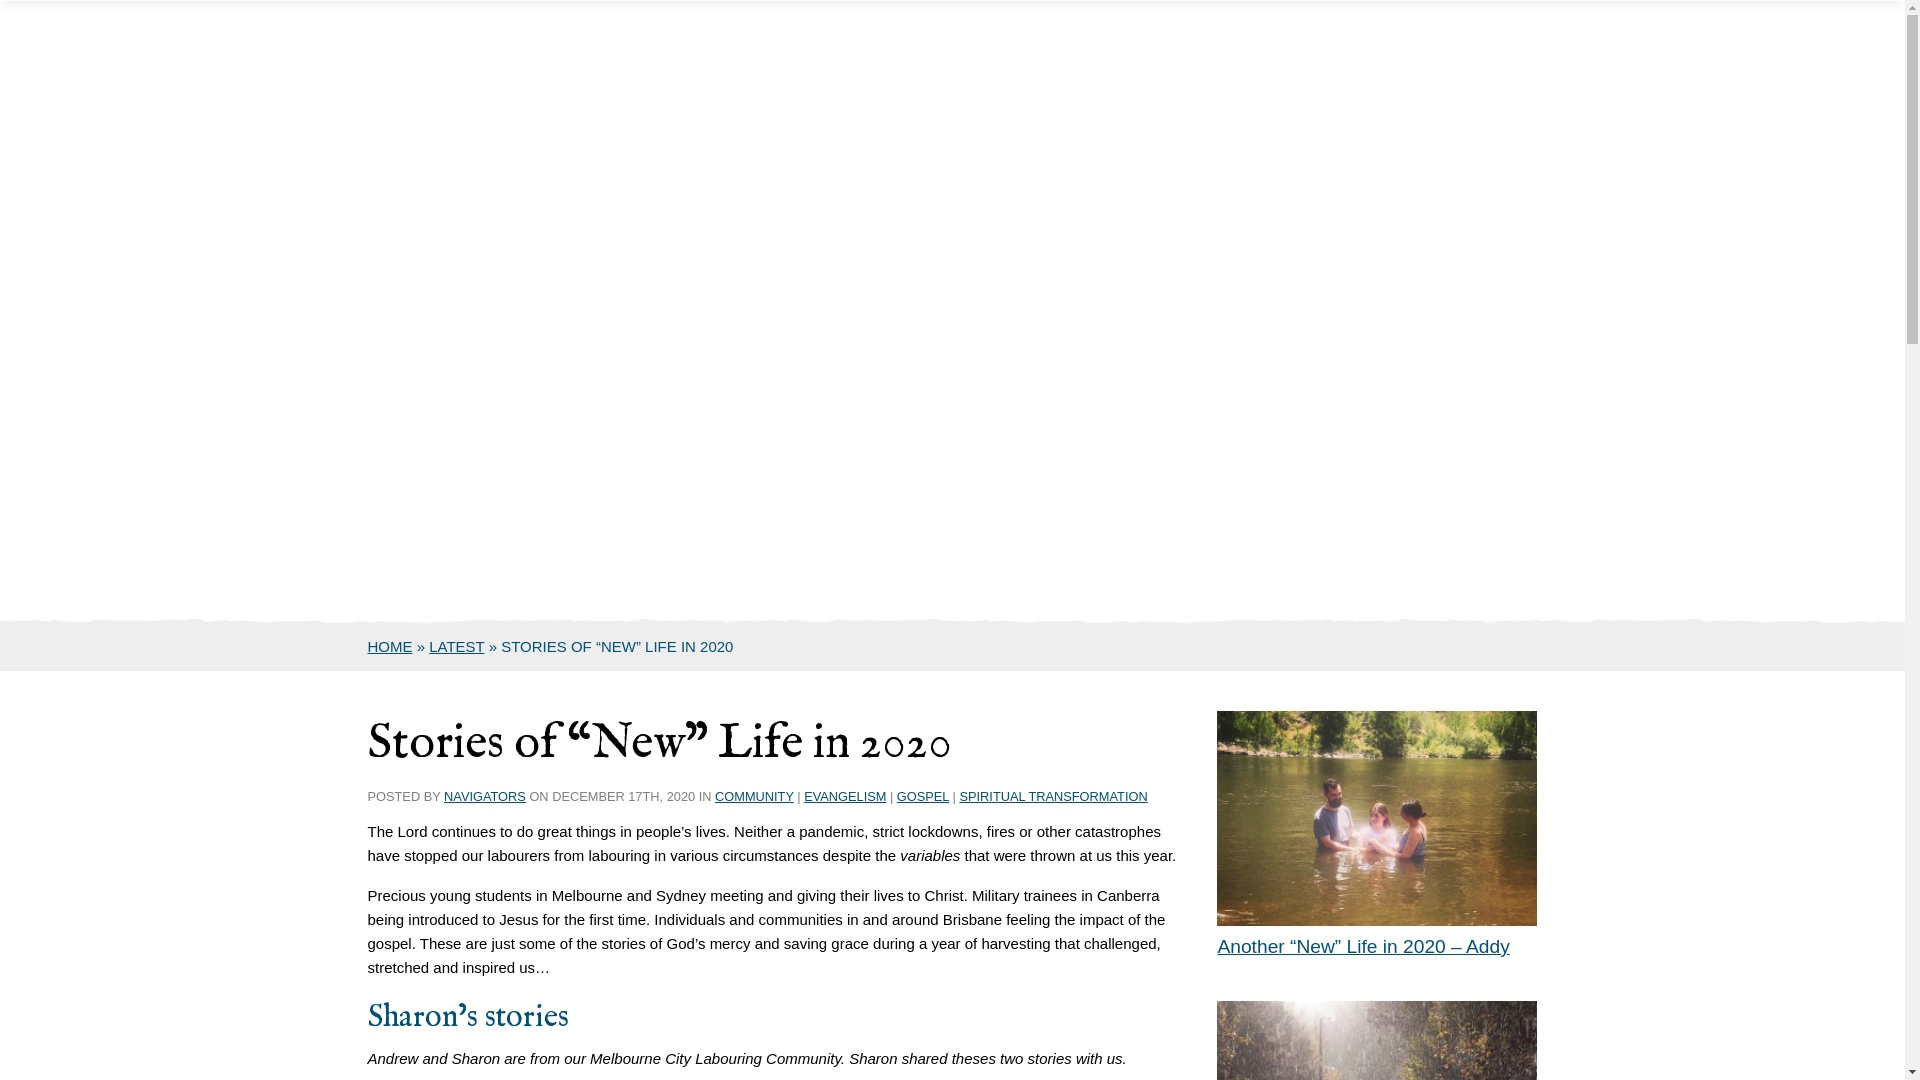 The image size is (1920, 1080). I want to click on COMMUNITY, so click(754, 796).